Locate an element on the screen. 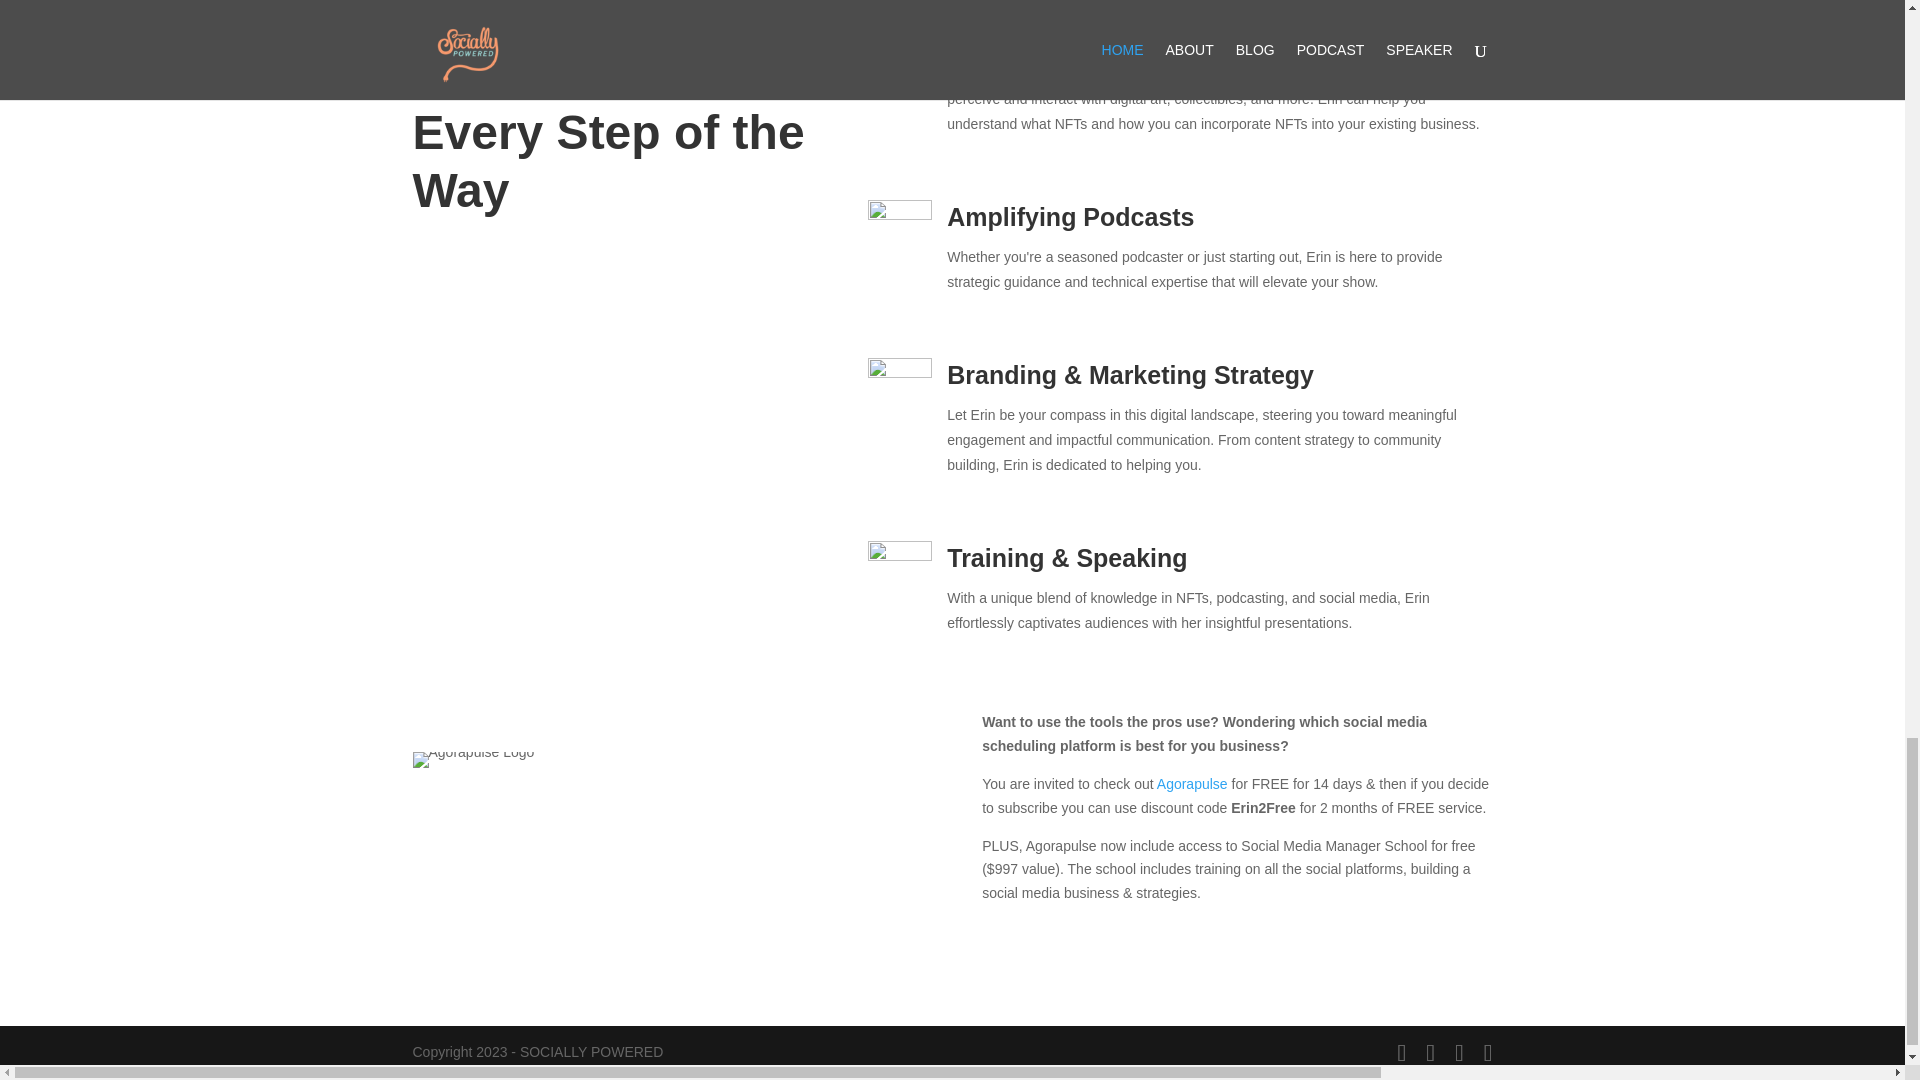 This screenshot has width=1920, height=1080. Agorapulse is located at coordinates (1192, 784).